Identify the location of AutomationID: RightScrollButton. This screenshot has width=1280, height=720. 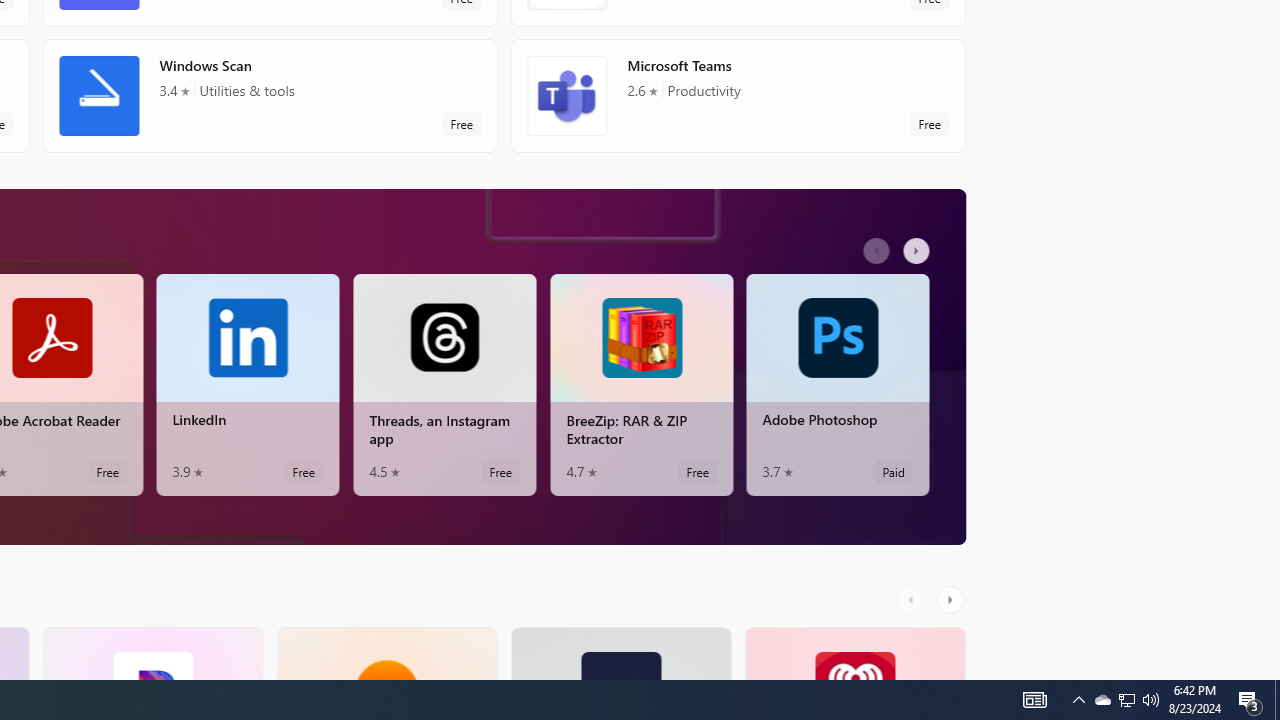
(952, 599).